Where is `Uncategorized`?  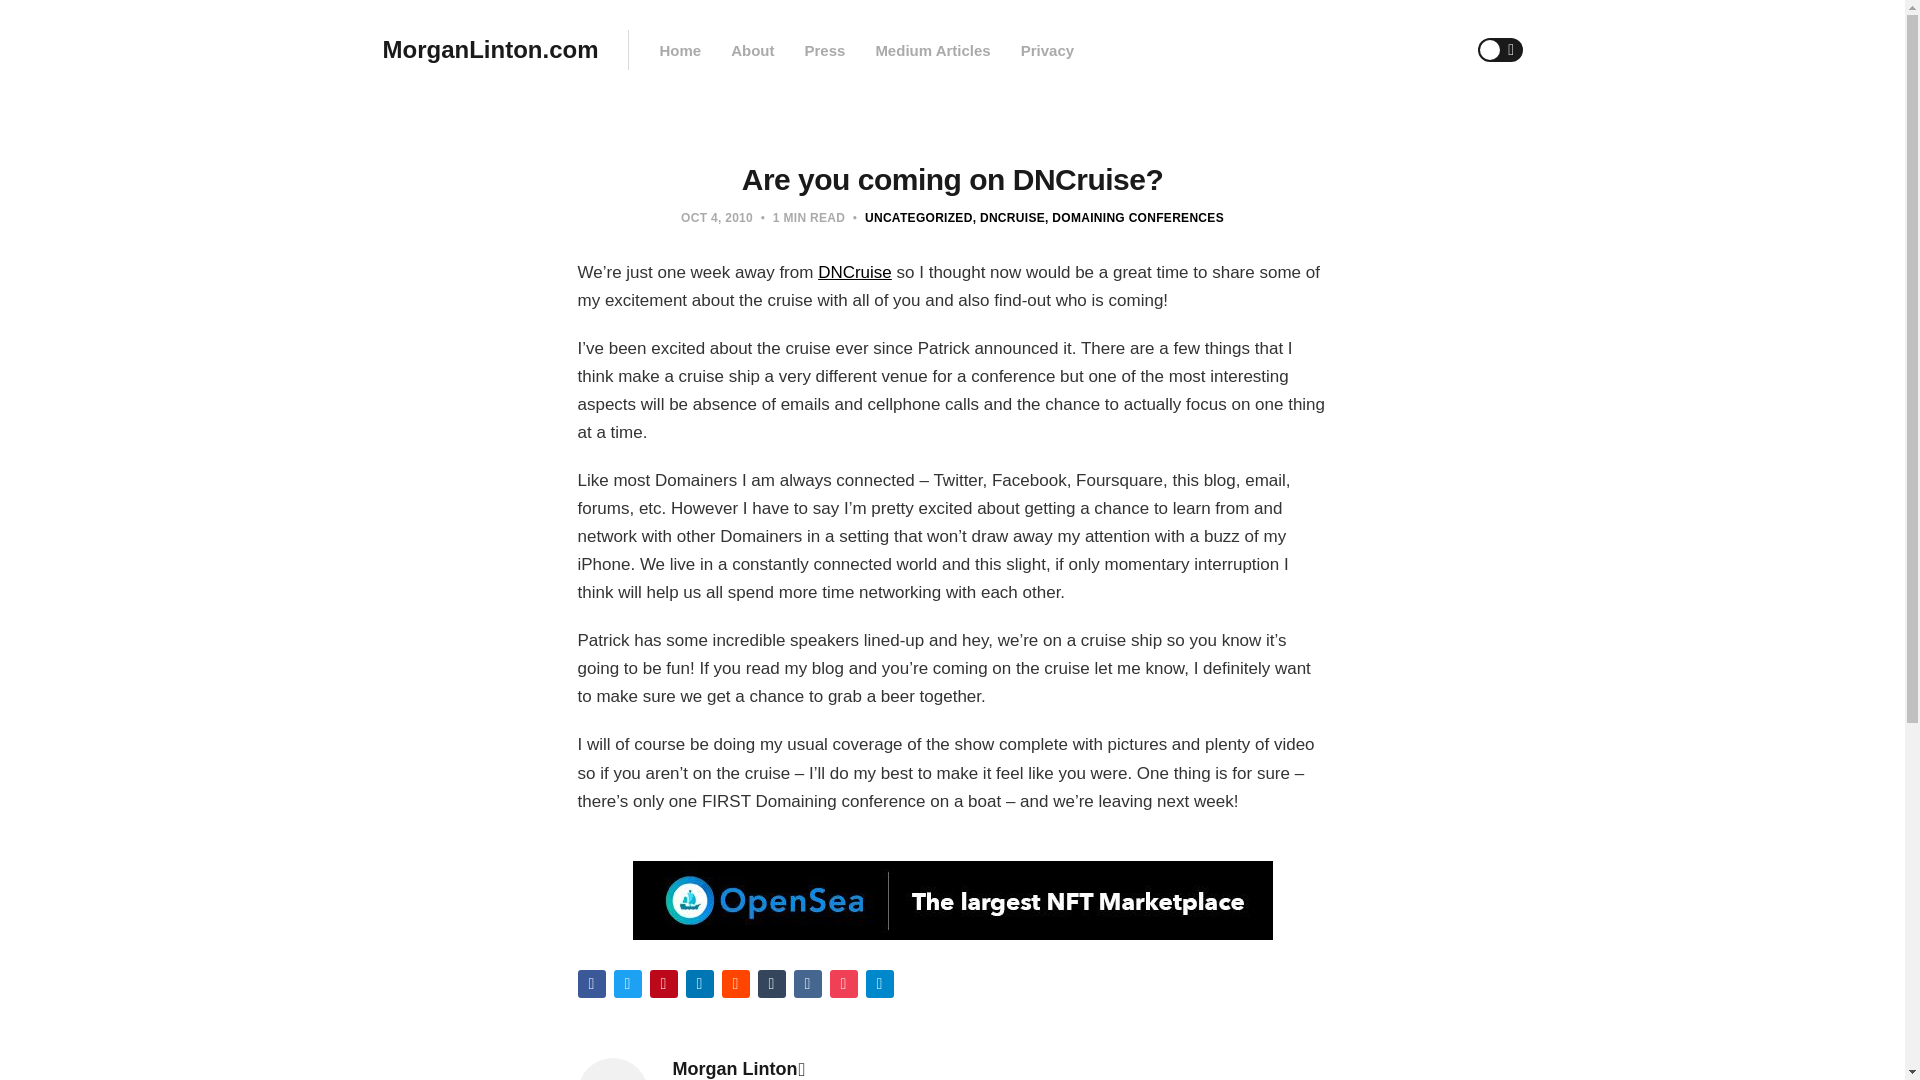 Uncategorized is located at coordinates (919, 217).